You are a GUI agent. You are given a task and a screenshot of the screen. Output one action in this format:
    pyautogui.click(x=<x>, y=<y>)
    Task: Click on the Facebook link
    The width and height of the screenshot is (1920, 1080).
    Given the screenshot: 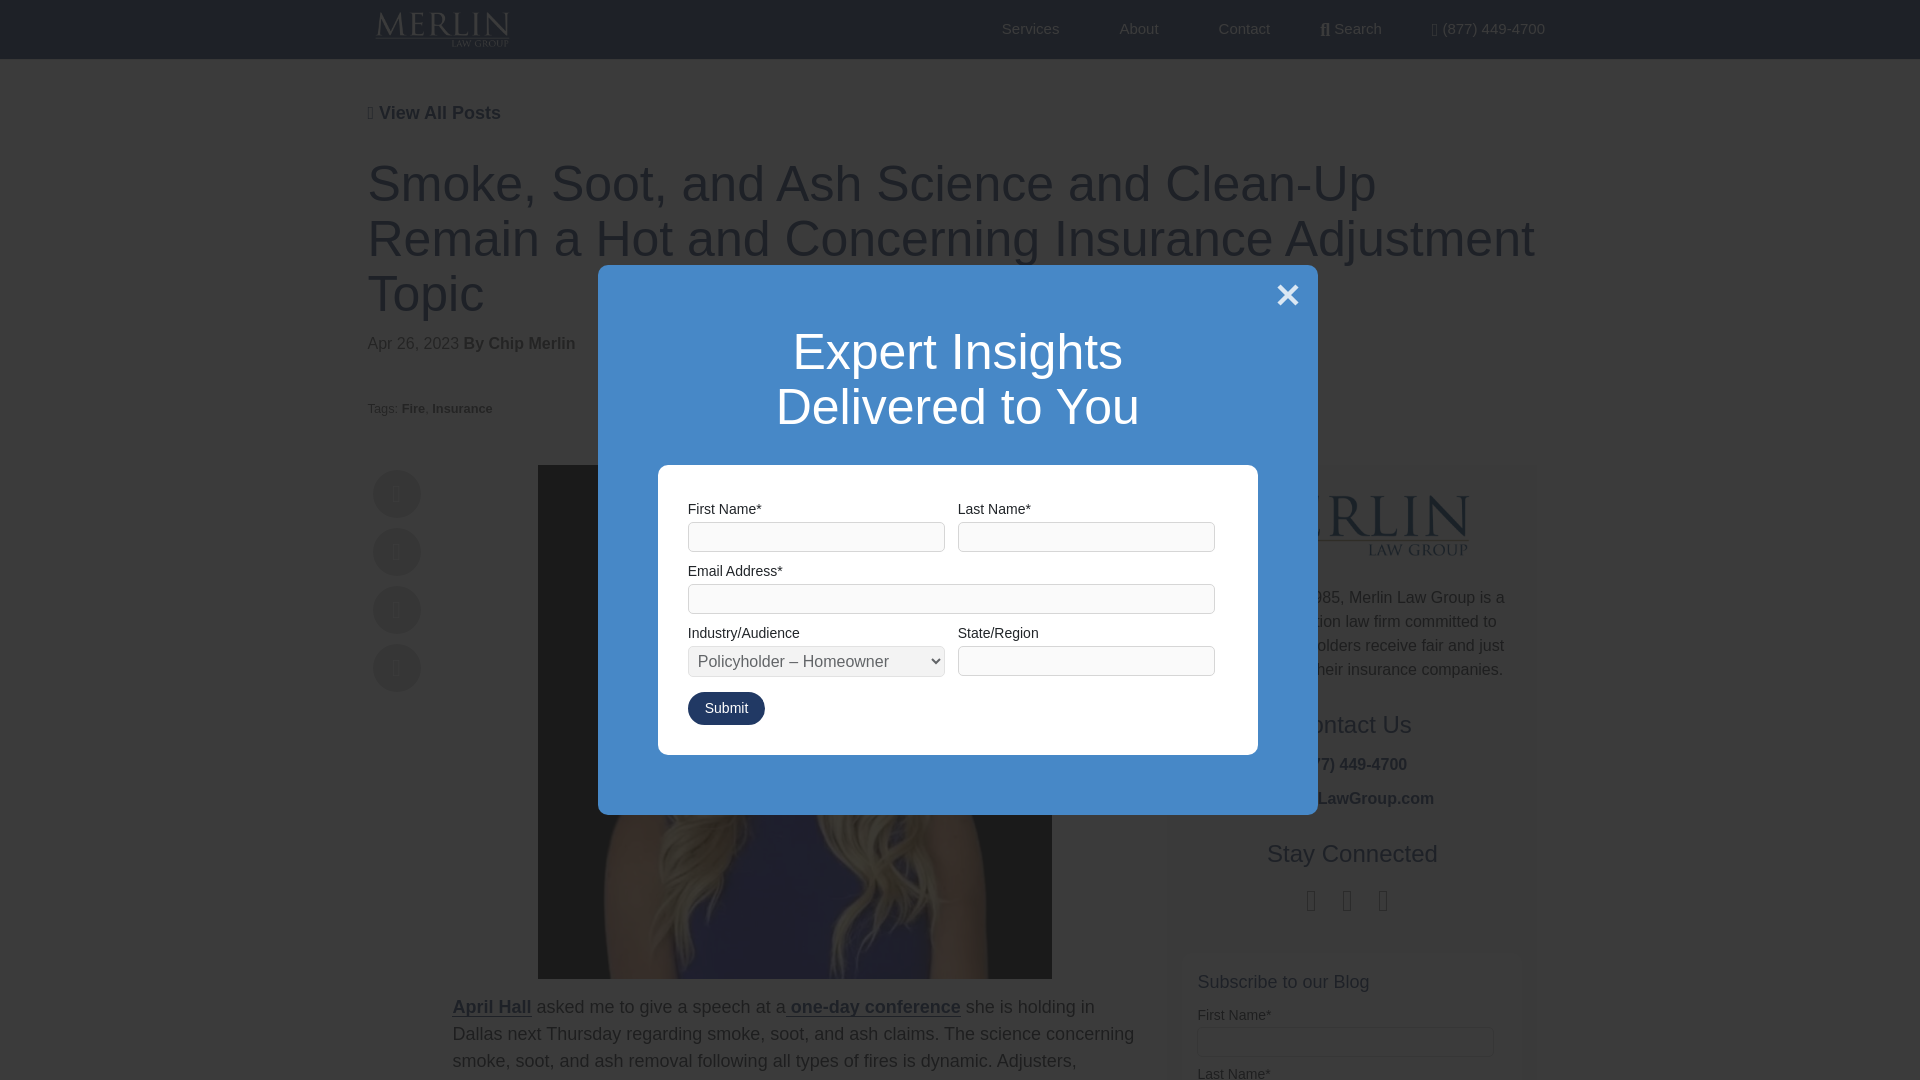 What is the action you would take?
    pyautogui.click(x=1311, y=900)
    